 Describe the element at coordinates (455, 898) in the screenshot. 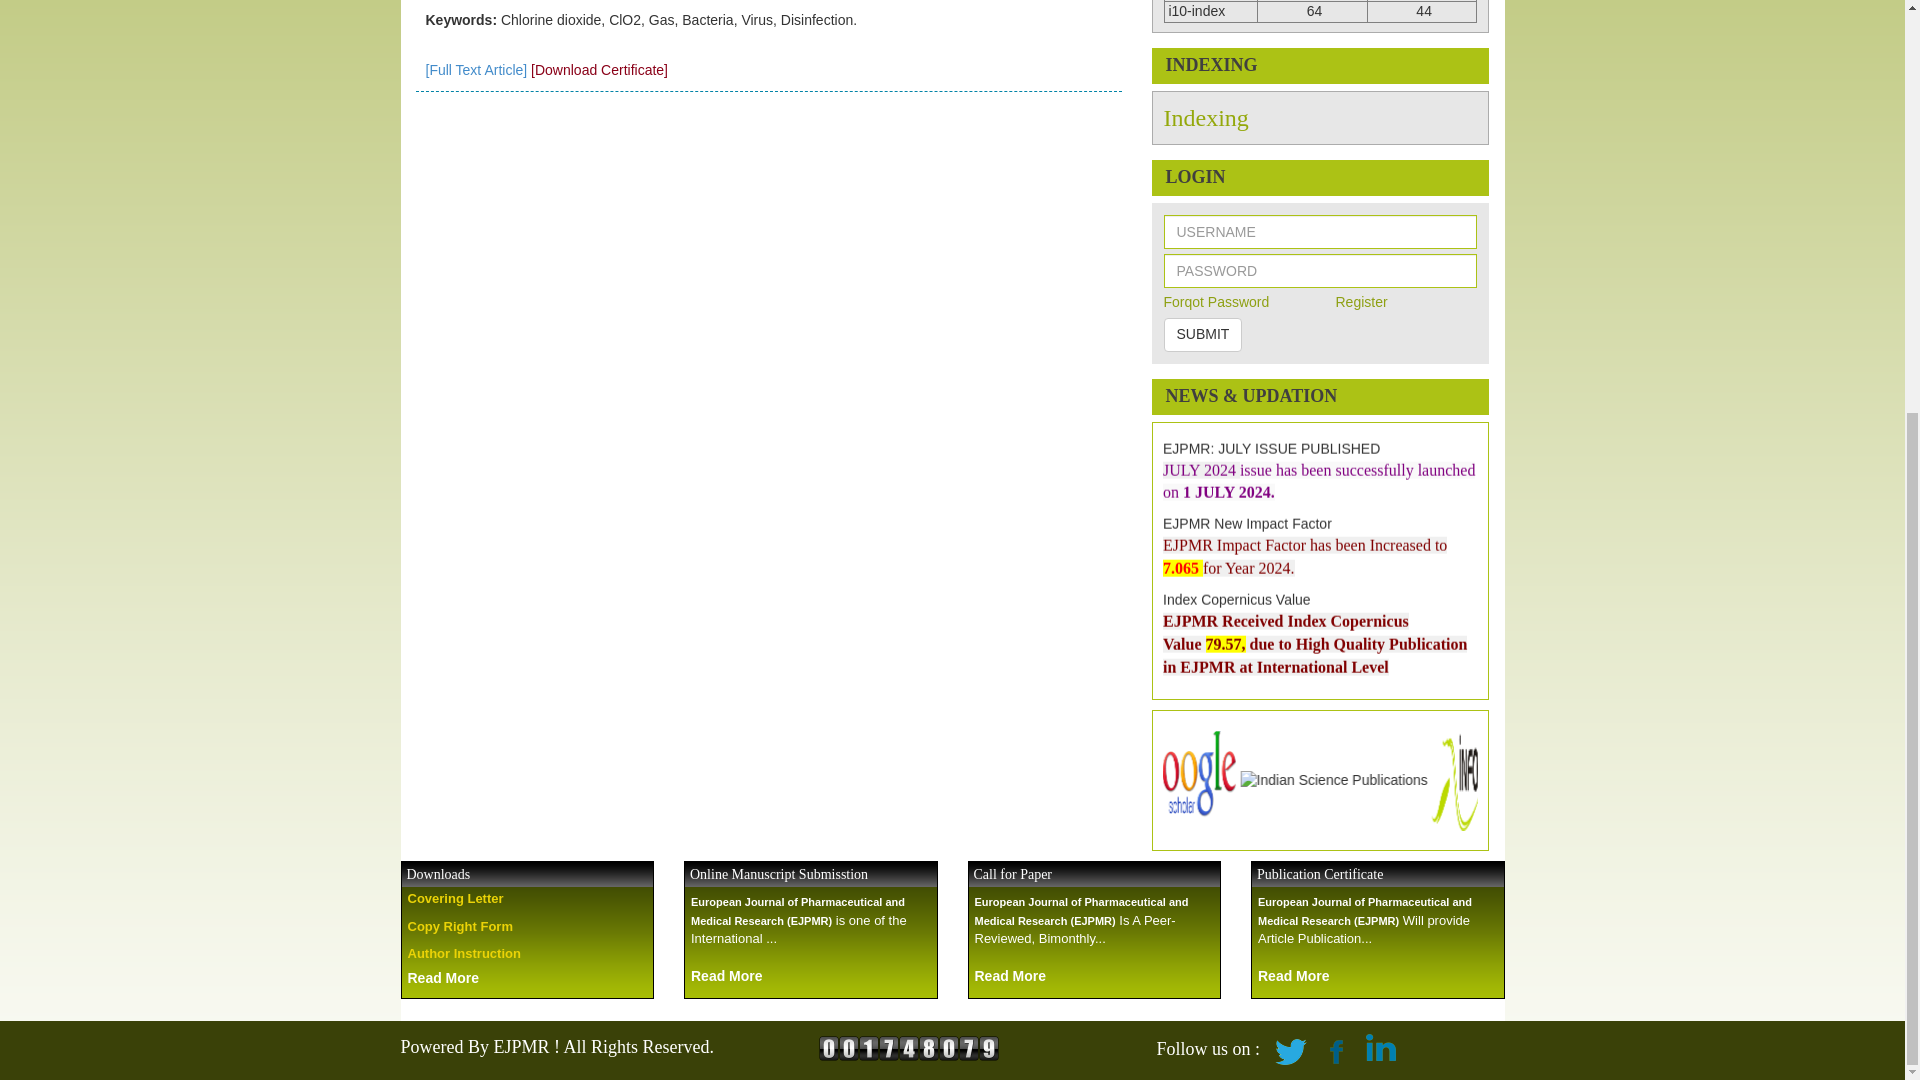

I see `Covering Letter` at that location.